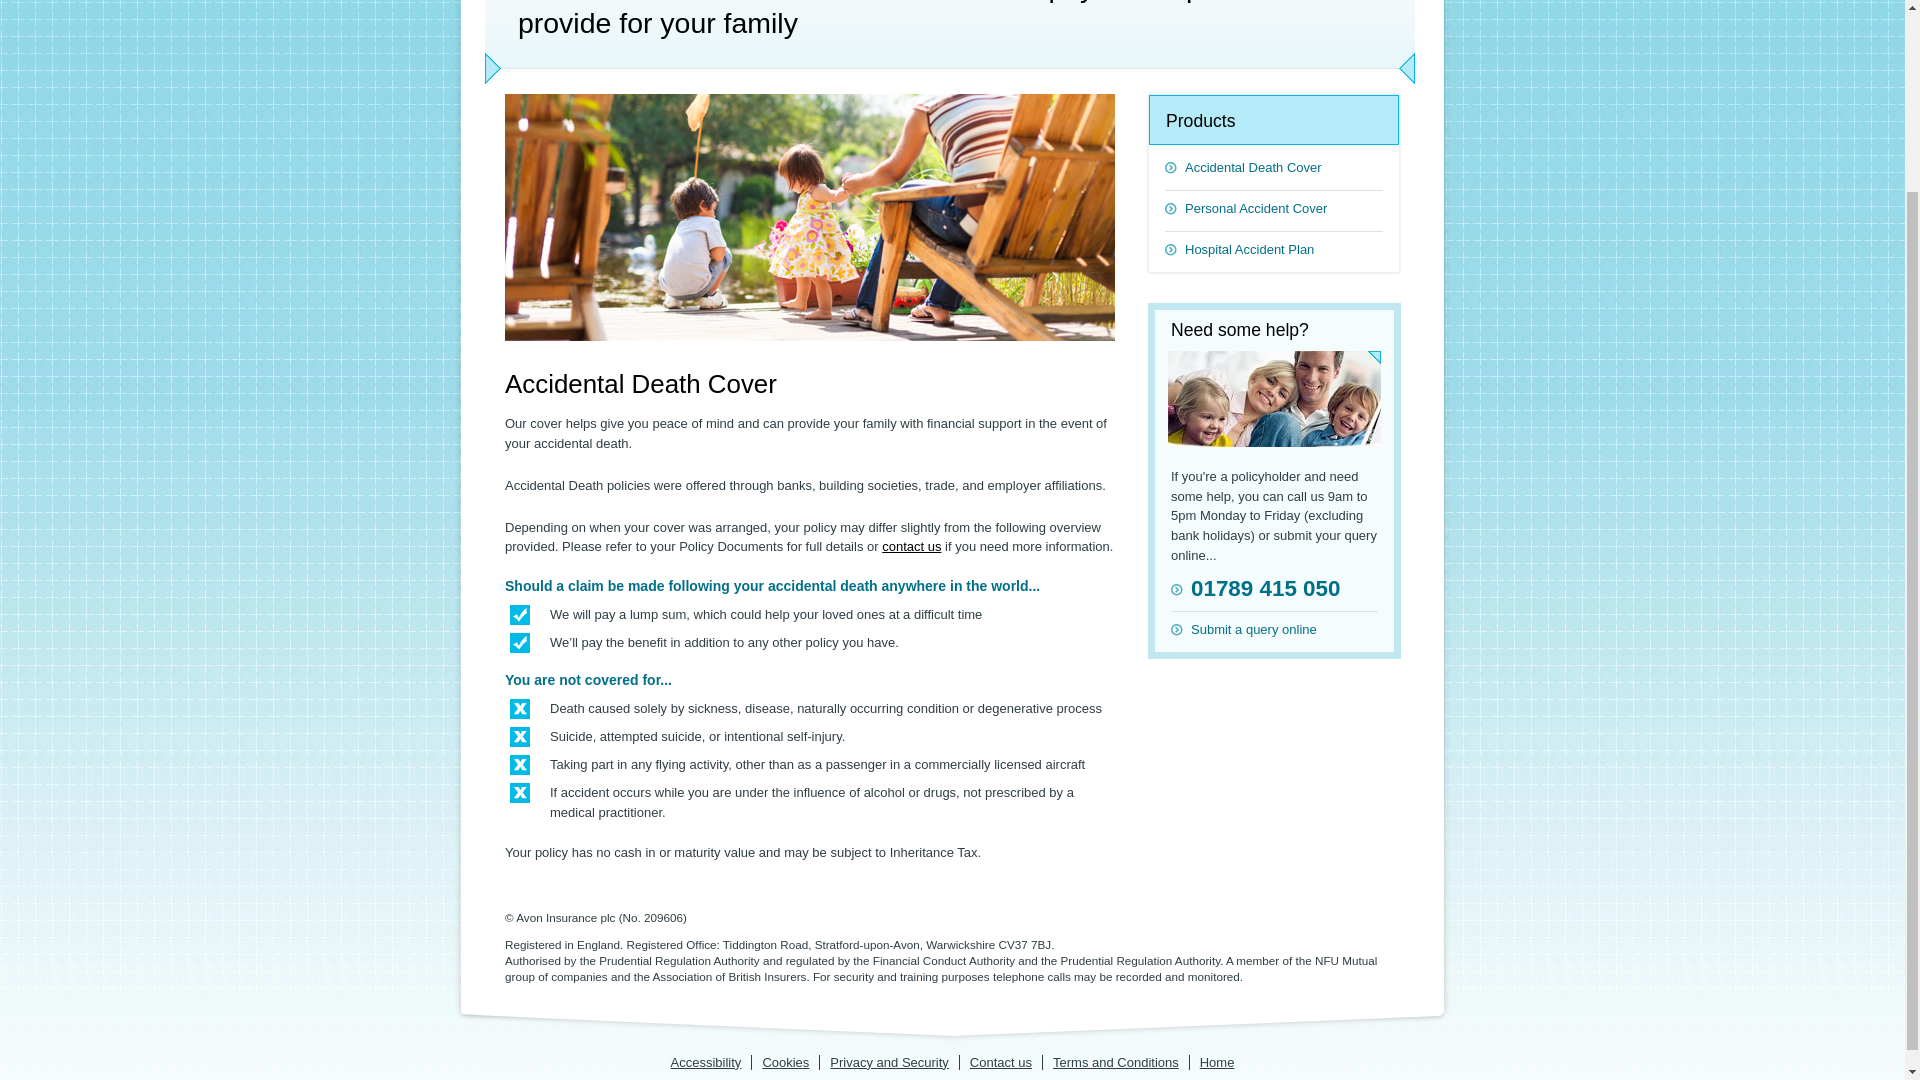 The image size is (1920, 1080). What do you see at coordinates (1274, 244) in the screenshot?
I see `Hospital Accident Plan` at bounding box center [1274, 244].